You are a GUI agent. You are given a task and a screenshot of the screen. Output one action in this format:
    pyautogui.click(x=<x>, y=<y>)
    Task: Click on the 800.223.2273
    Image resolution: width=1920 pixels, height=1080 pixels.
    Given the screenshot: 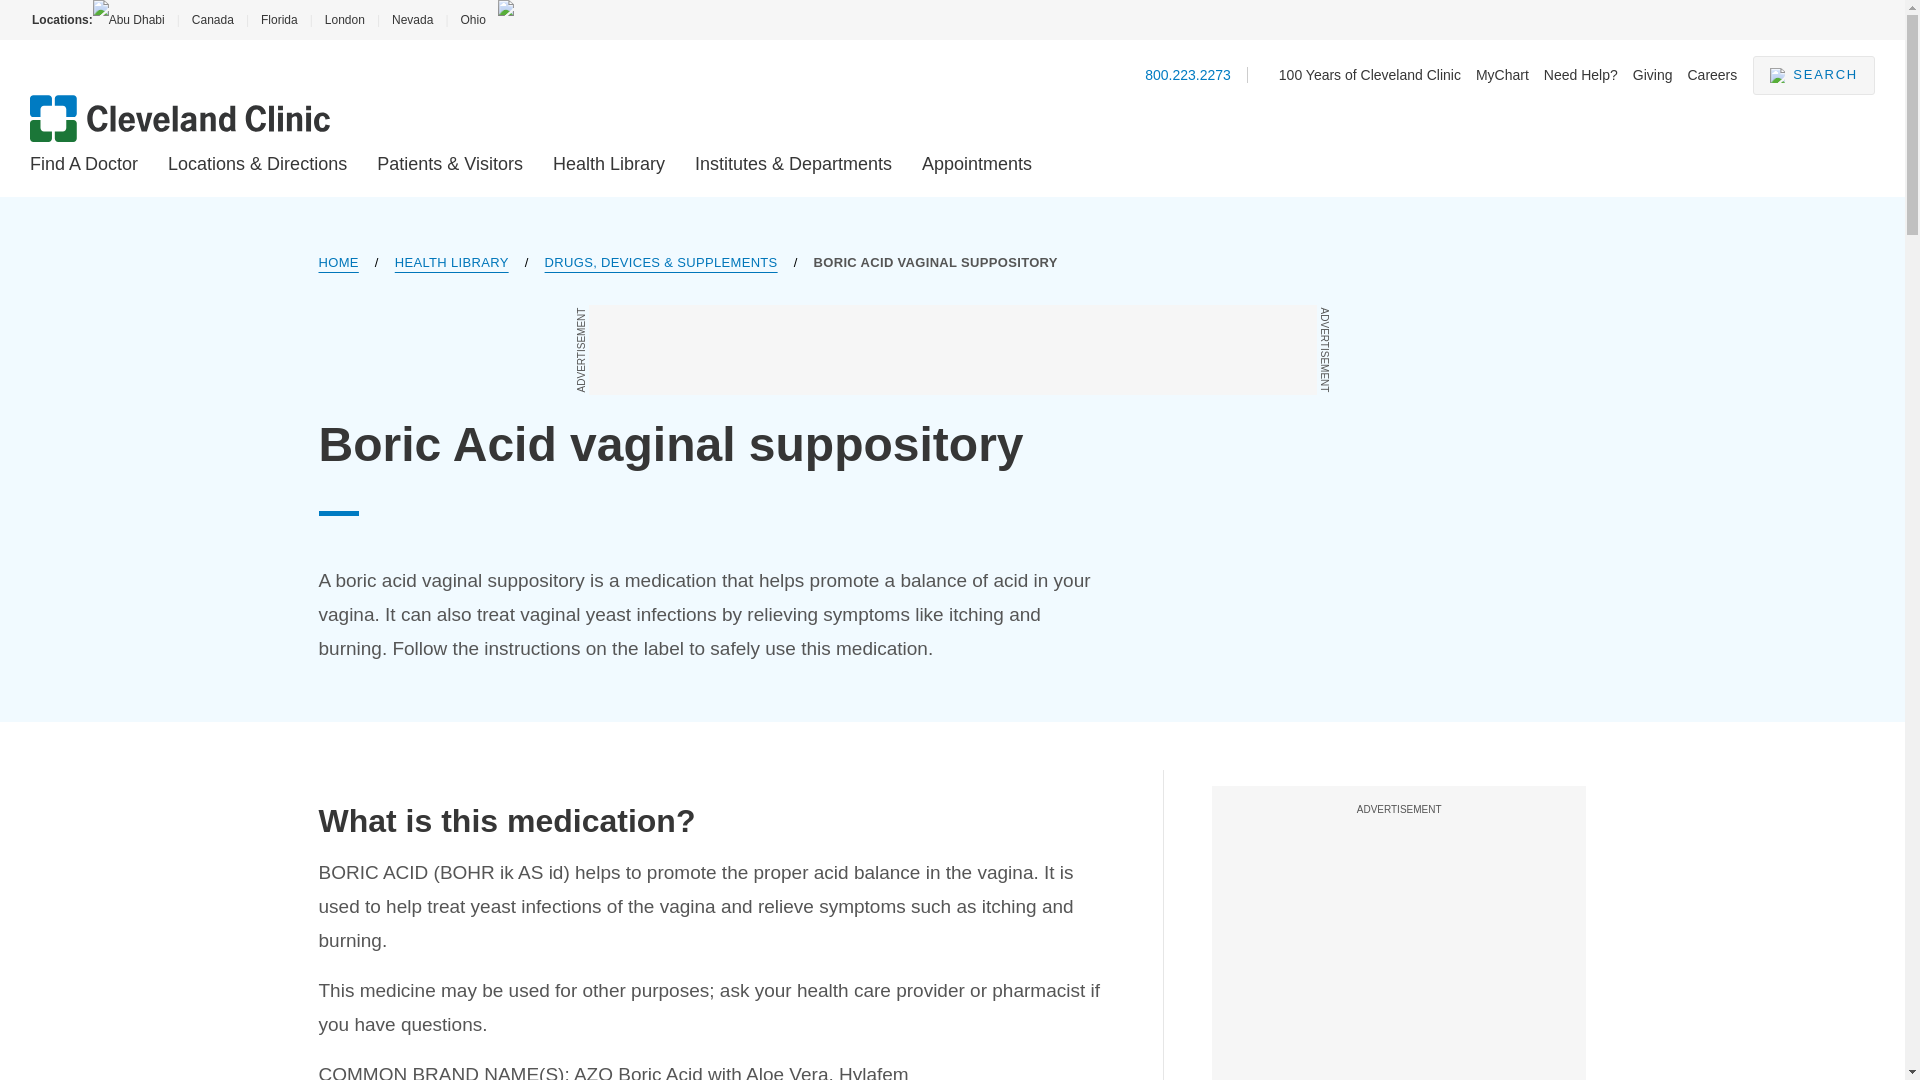 What is the action you would take?
    pyautogui.click(x=1187, y=74)
    